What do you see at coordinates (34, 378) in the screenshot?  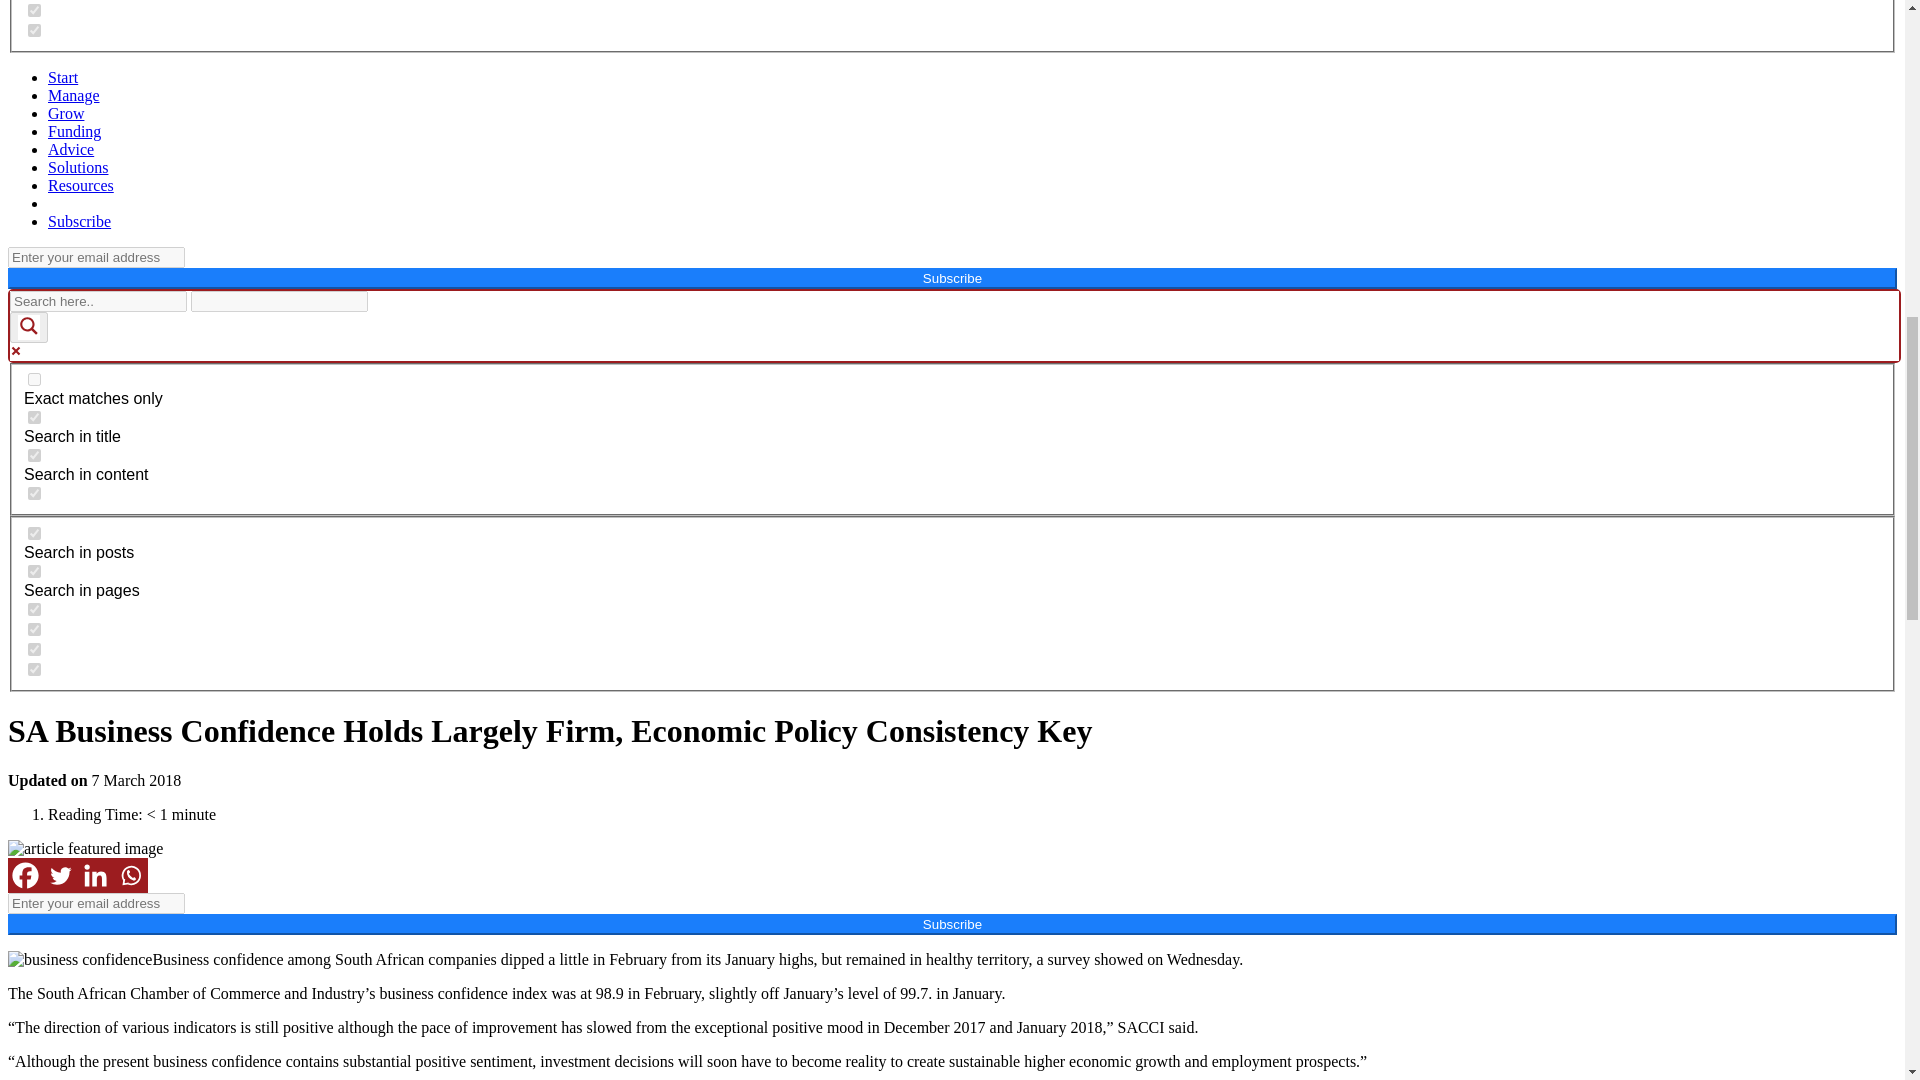 I see `exact` at bounding box center [34, 378].